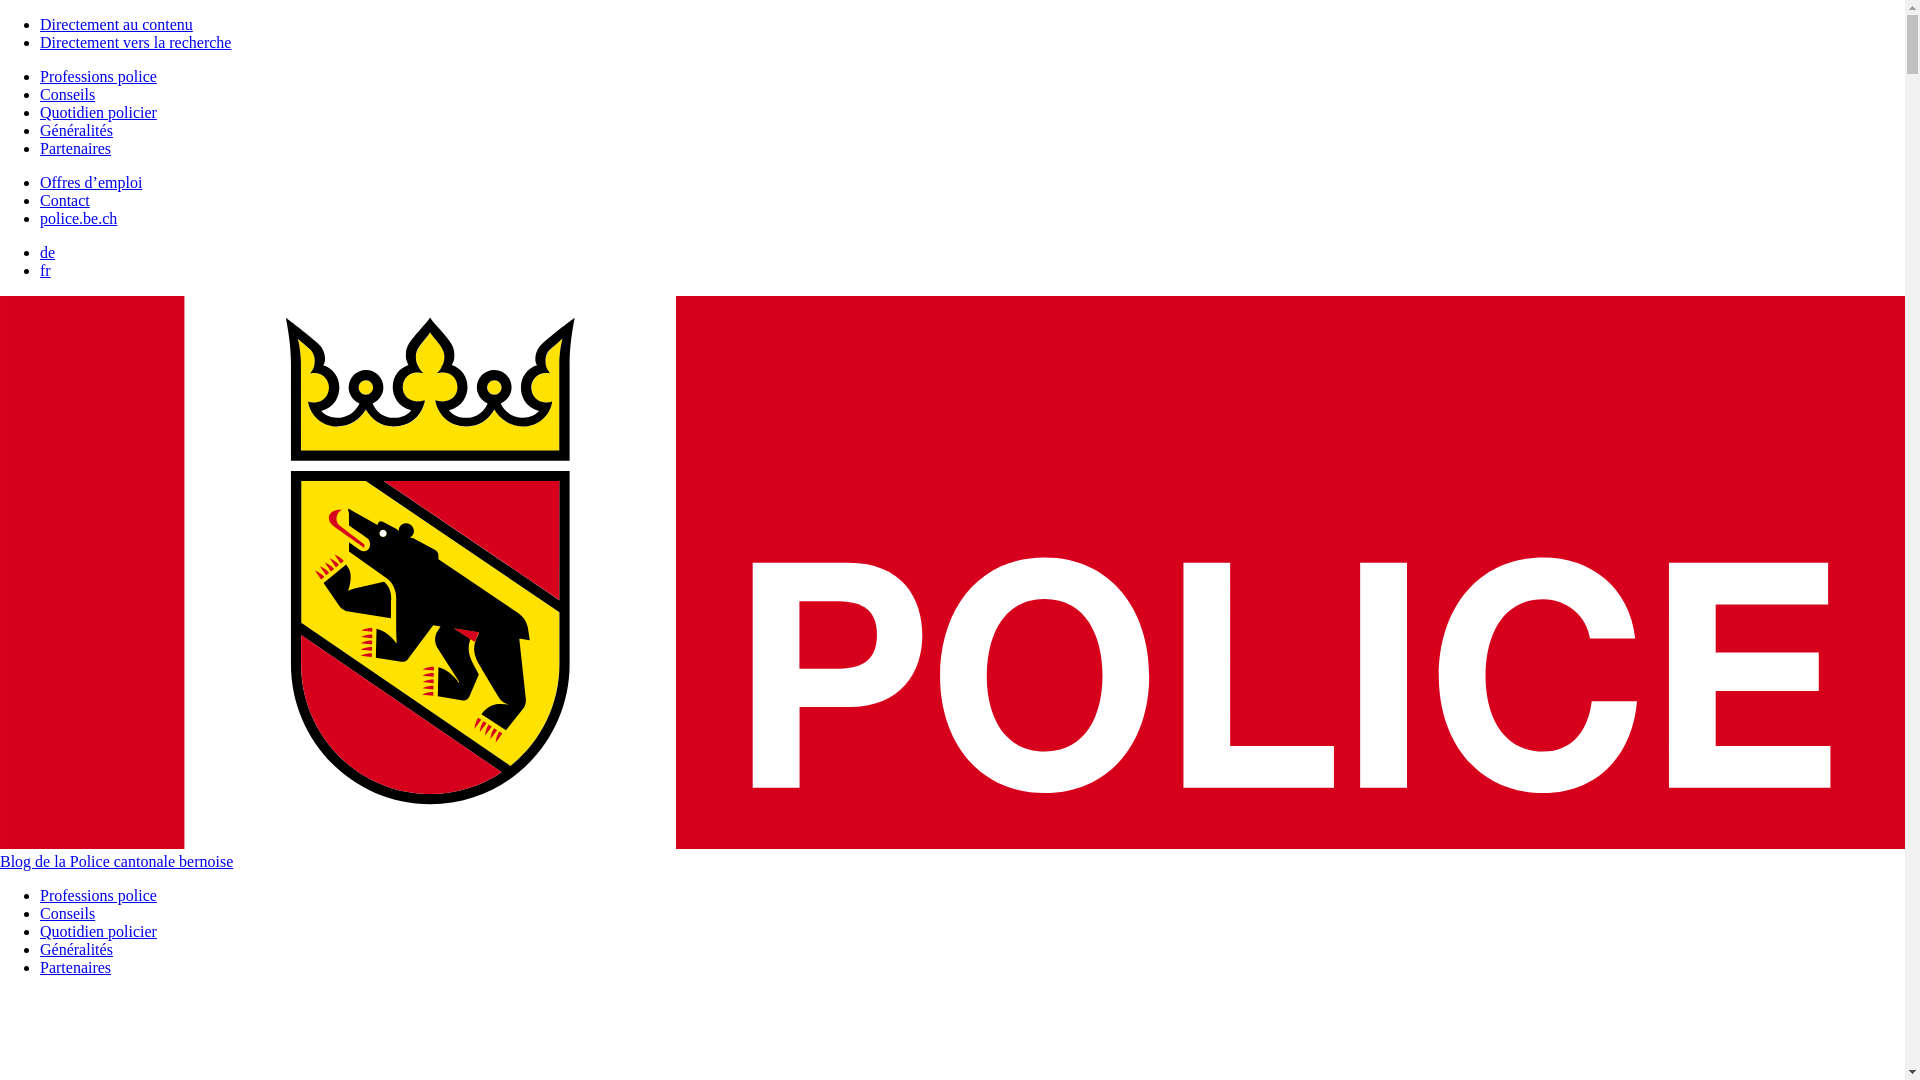  I want to click on Contact, so click(65, 200).